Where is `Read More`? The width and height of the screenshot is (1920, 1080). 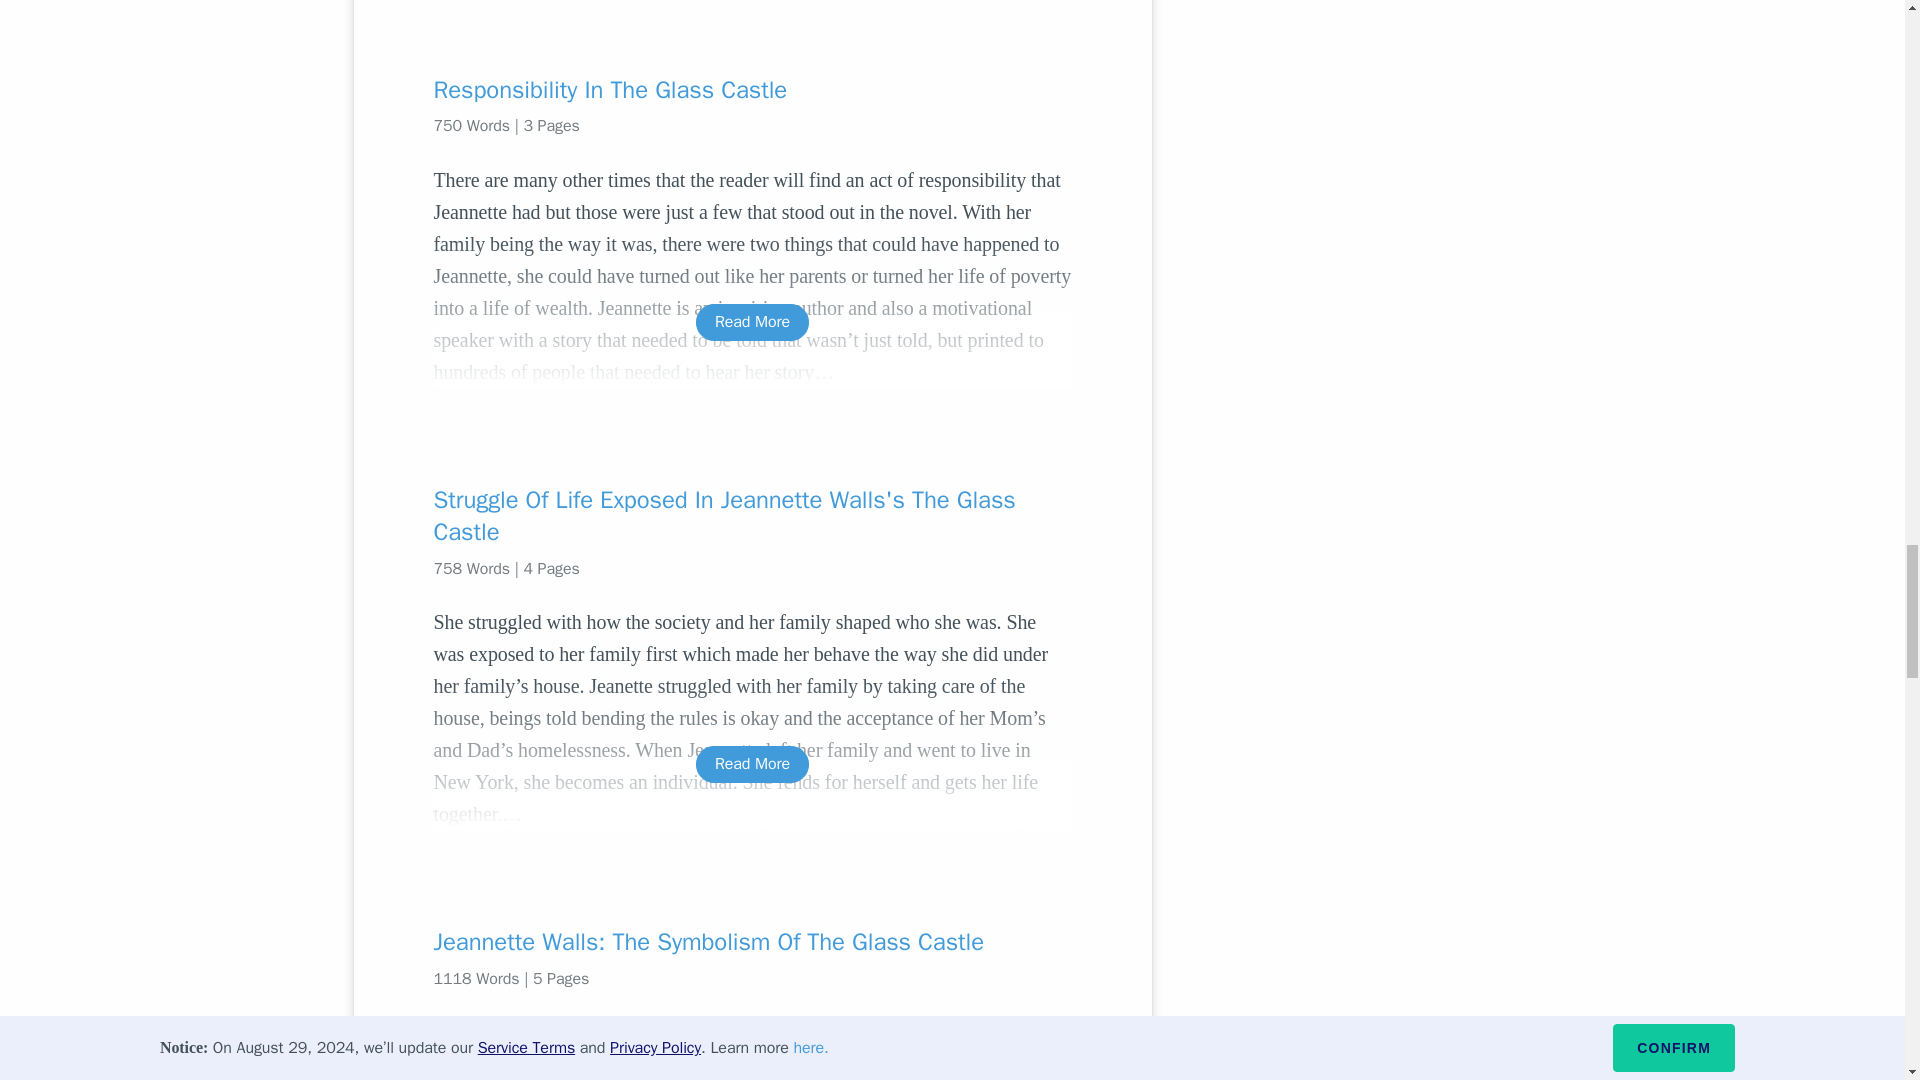
Read More is located at coordinates (752, 322).